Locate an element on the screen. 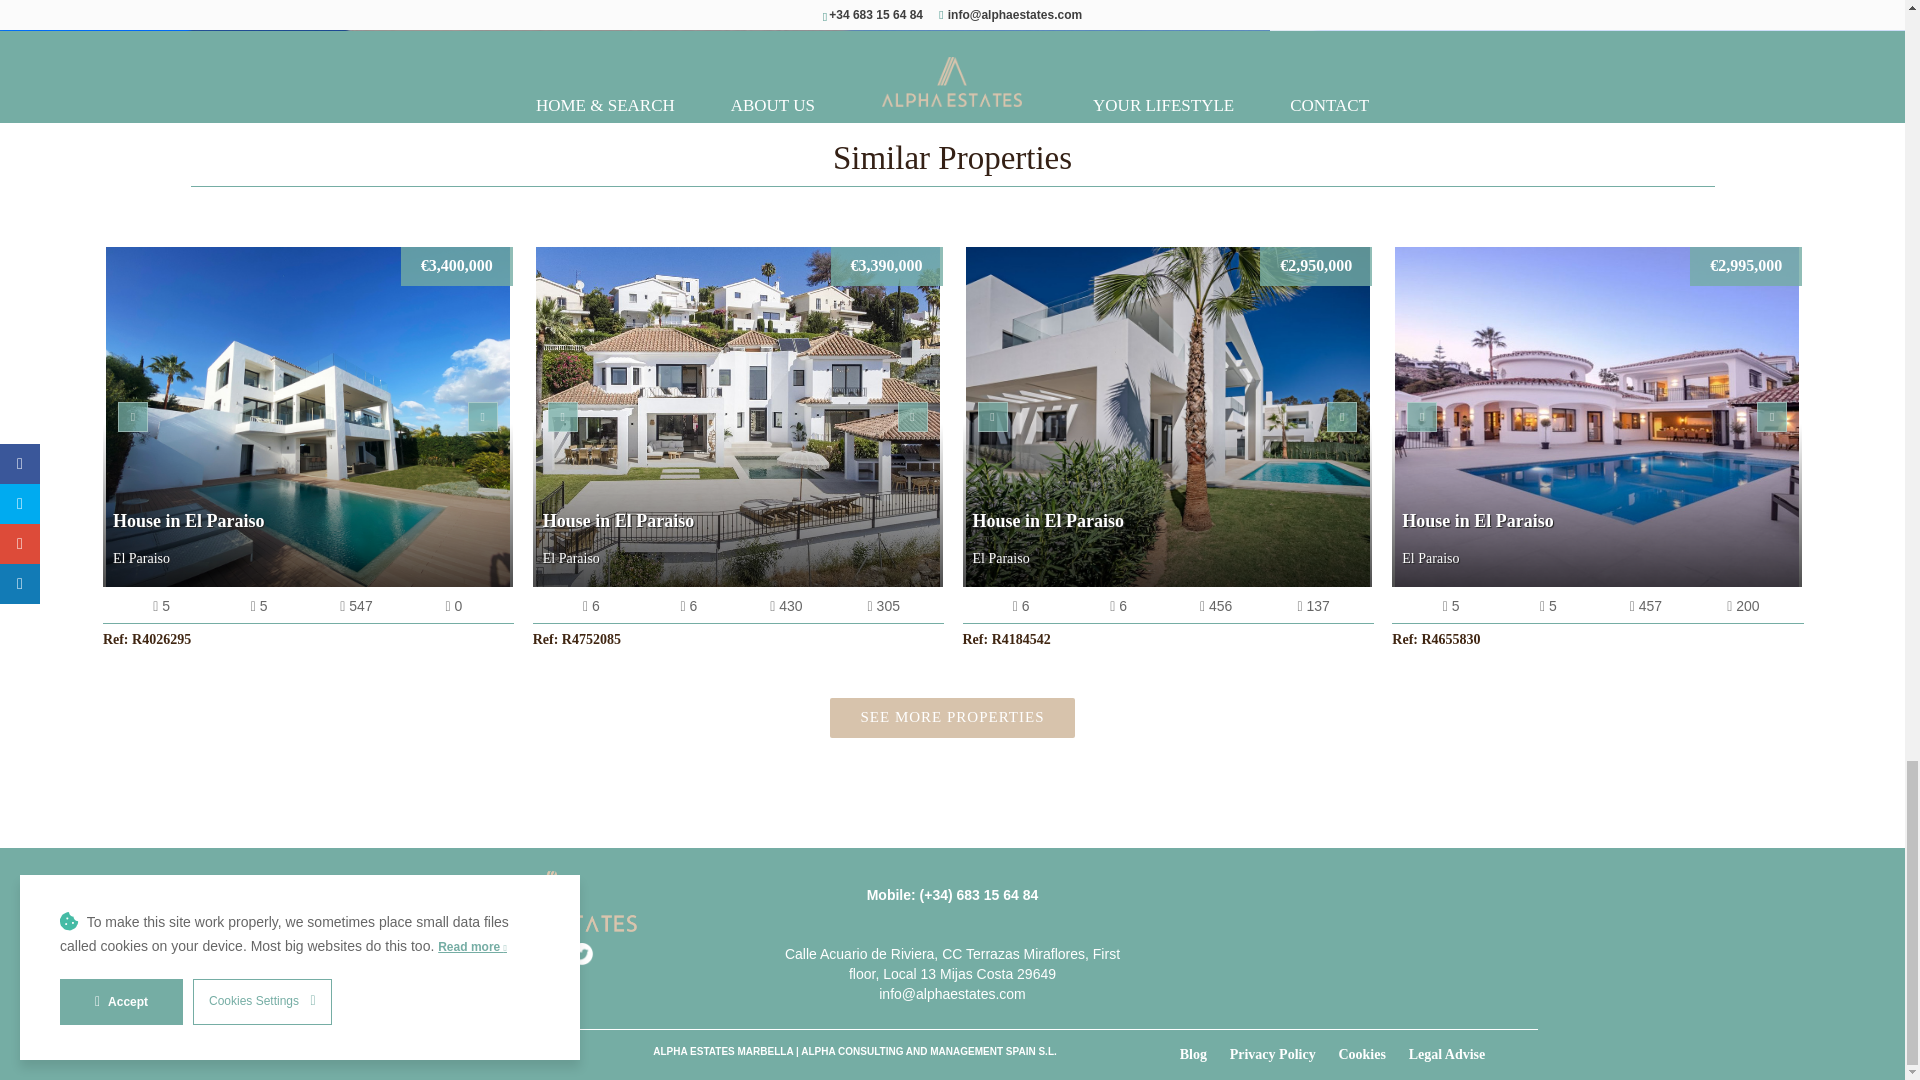 The height and width of the screenshot is (1080, 1920). Built is located at coordinates (786, 606).